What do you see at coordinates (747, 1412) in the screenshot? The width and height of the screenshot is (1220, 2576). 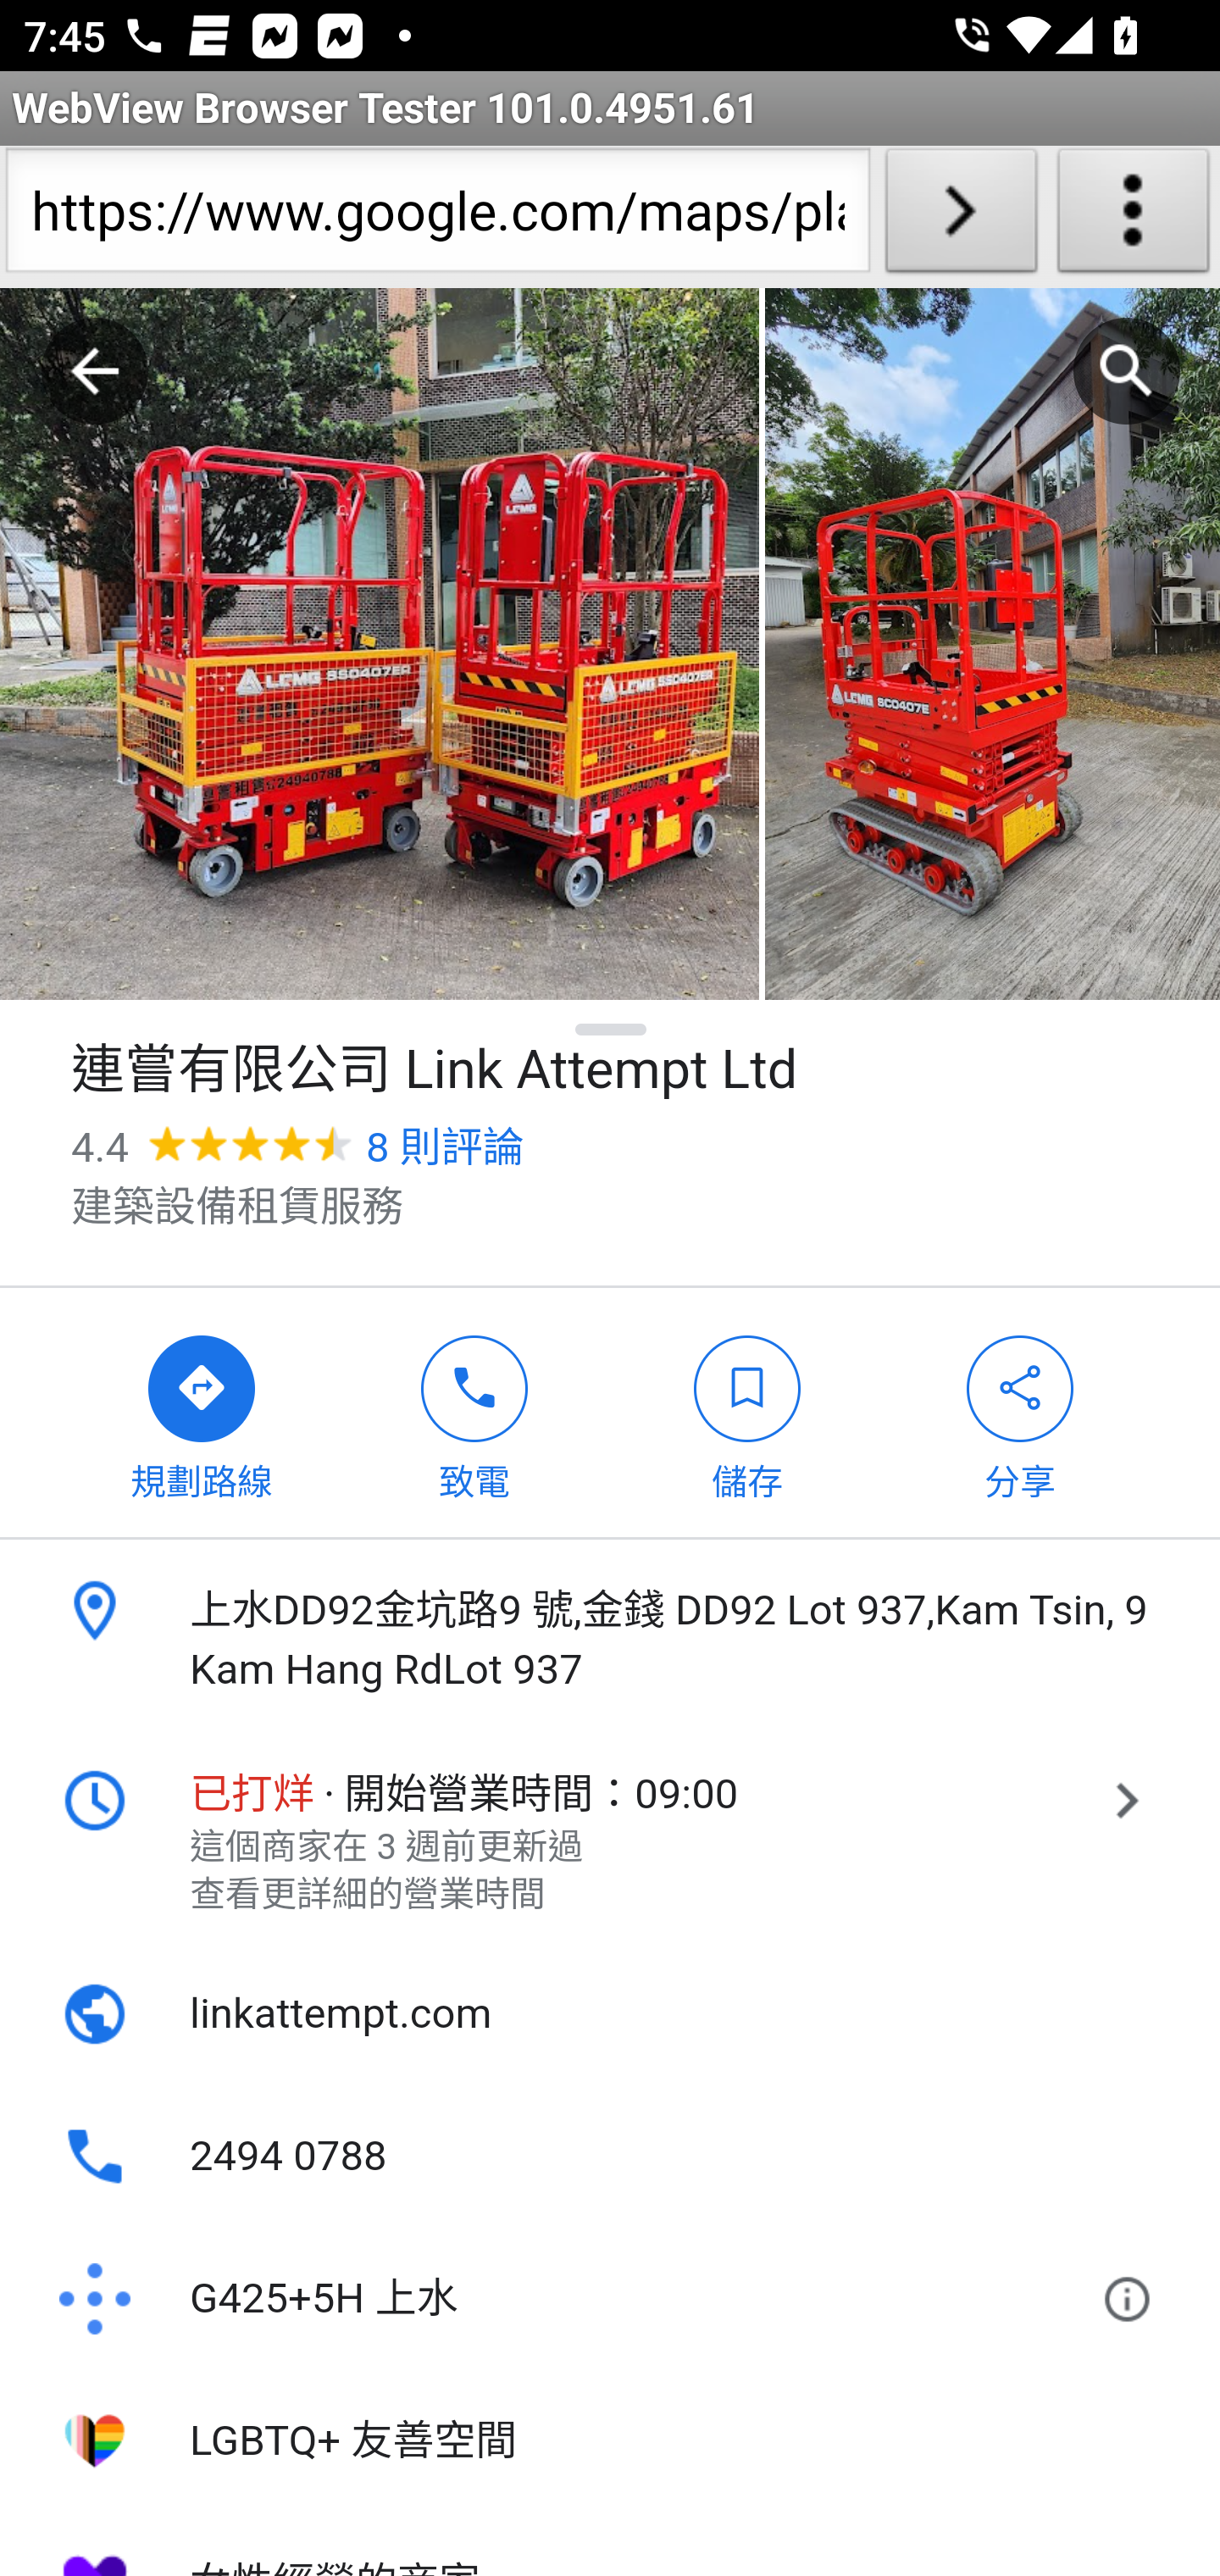 I see `將「連嘗有限公司 Link Attempt Ltd」儲存至清單中` at bounding box center [747, 1412].